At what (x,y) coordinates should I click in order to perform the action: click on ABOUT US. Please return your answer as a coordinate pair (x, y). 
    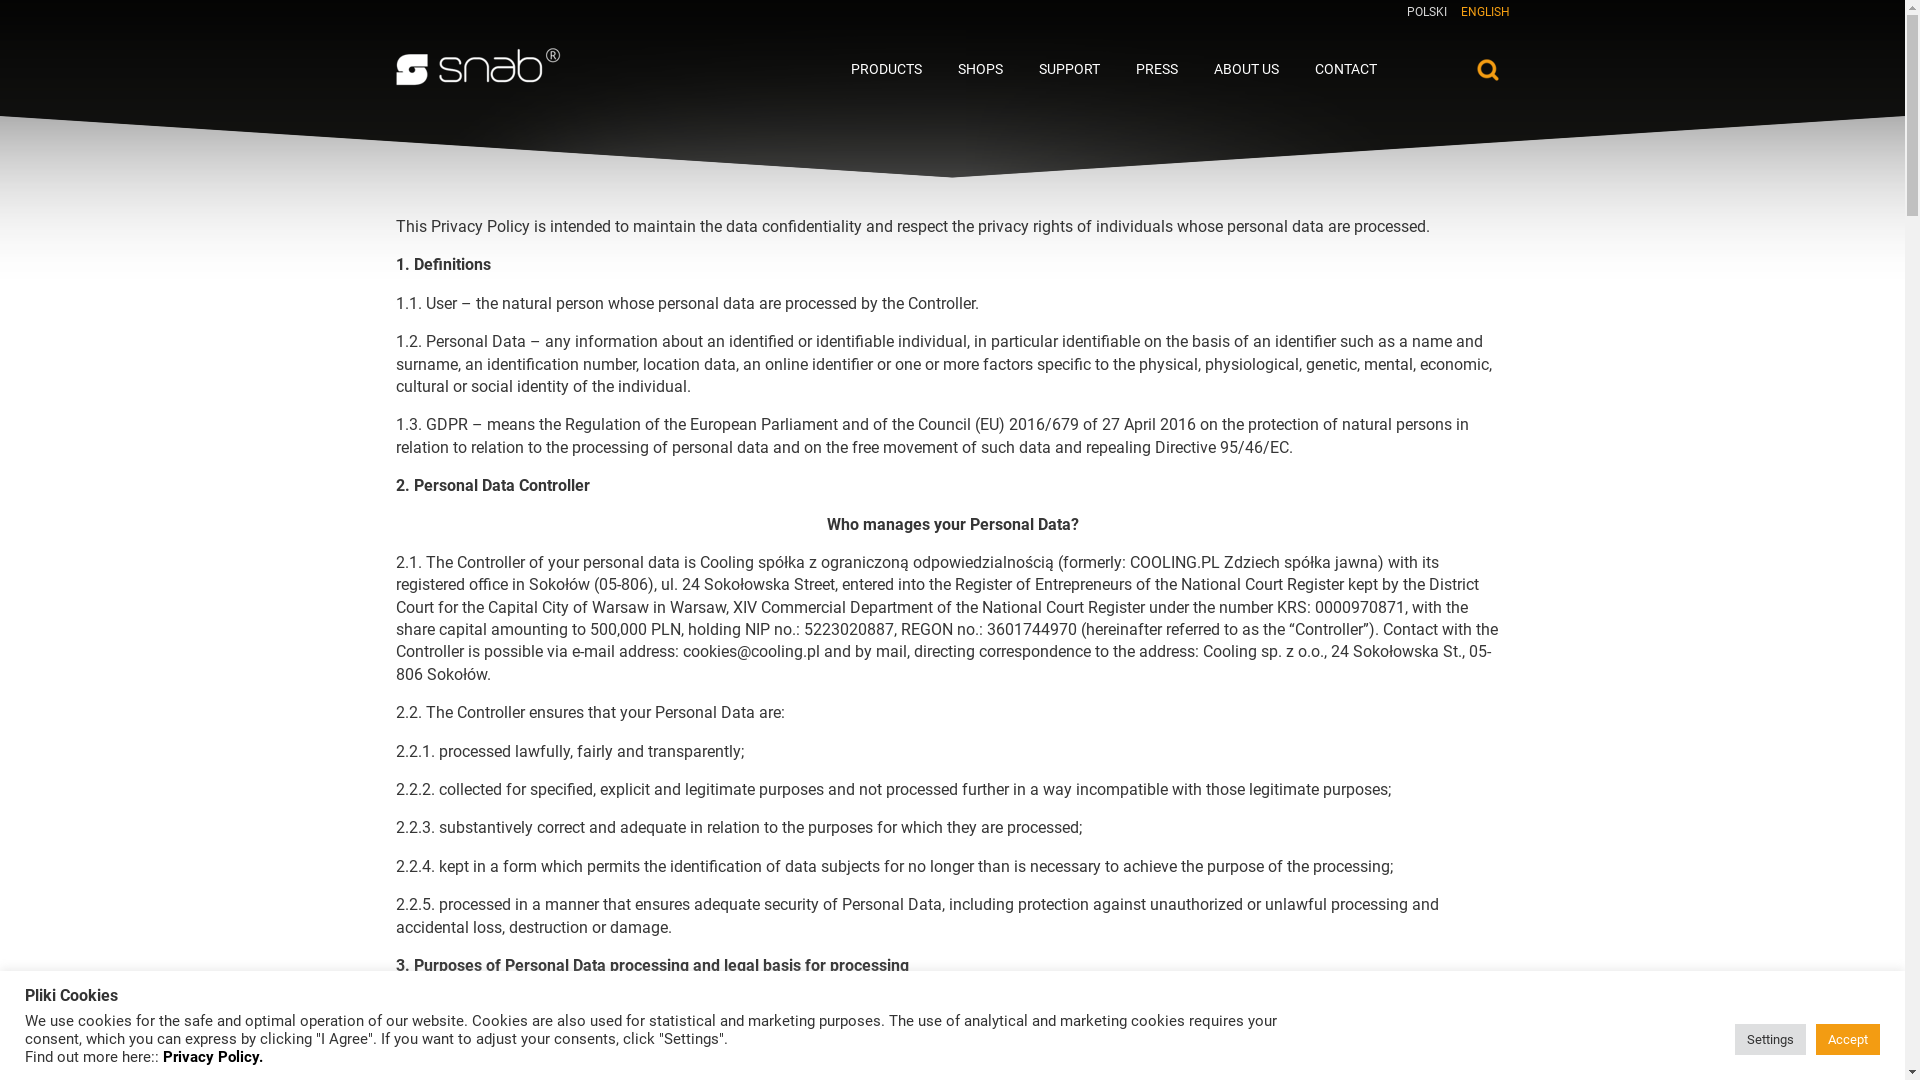
    Looking at the image, I should click on (1246, 50).